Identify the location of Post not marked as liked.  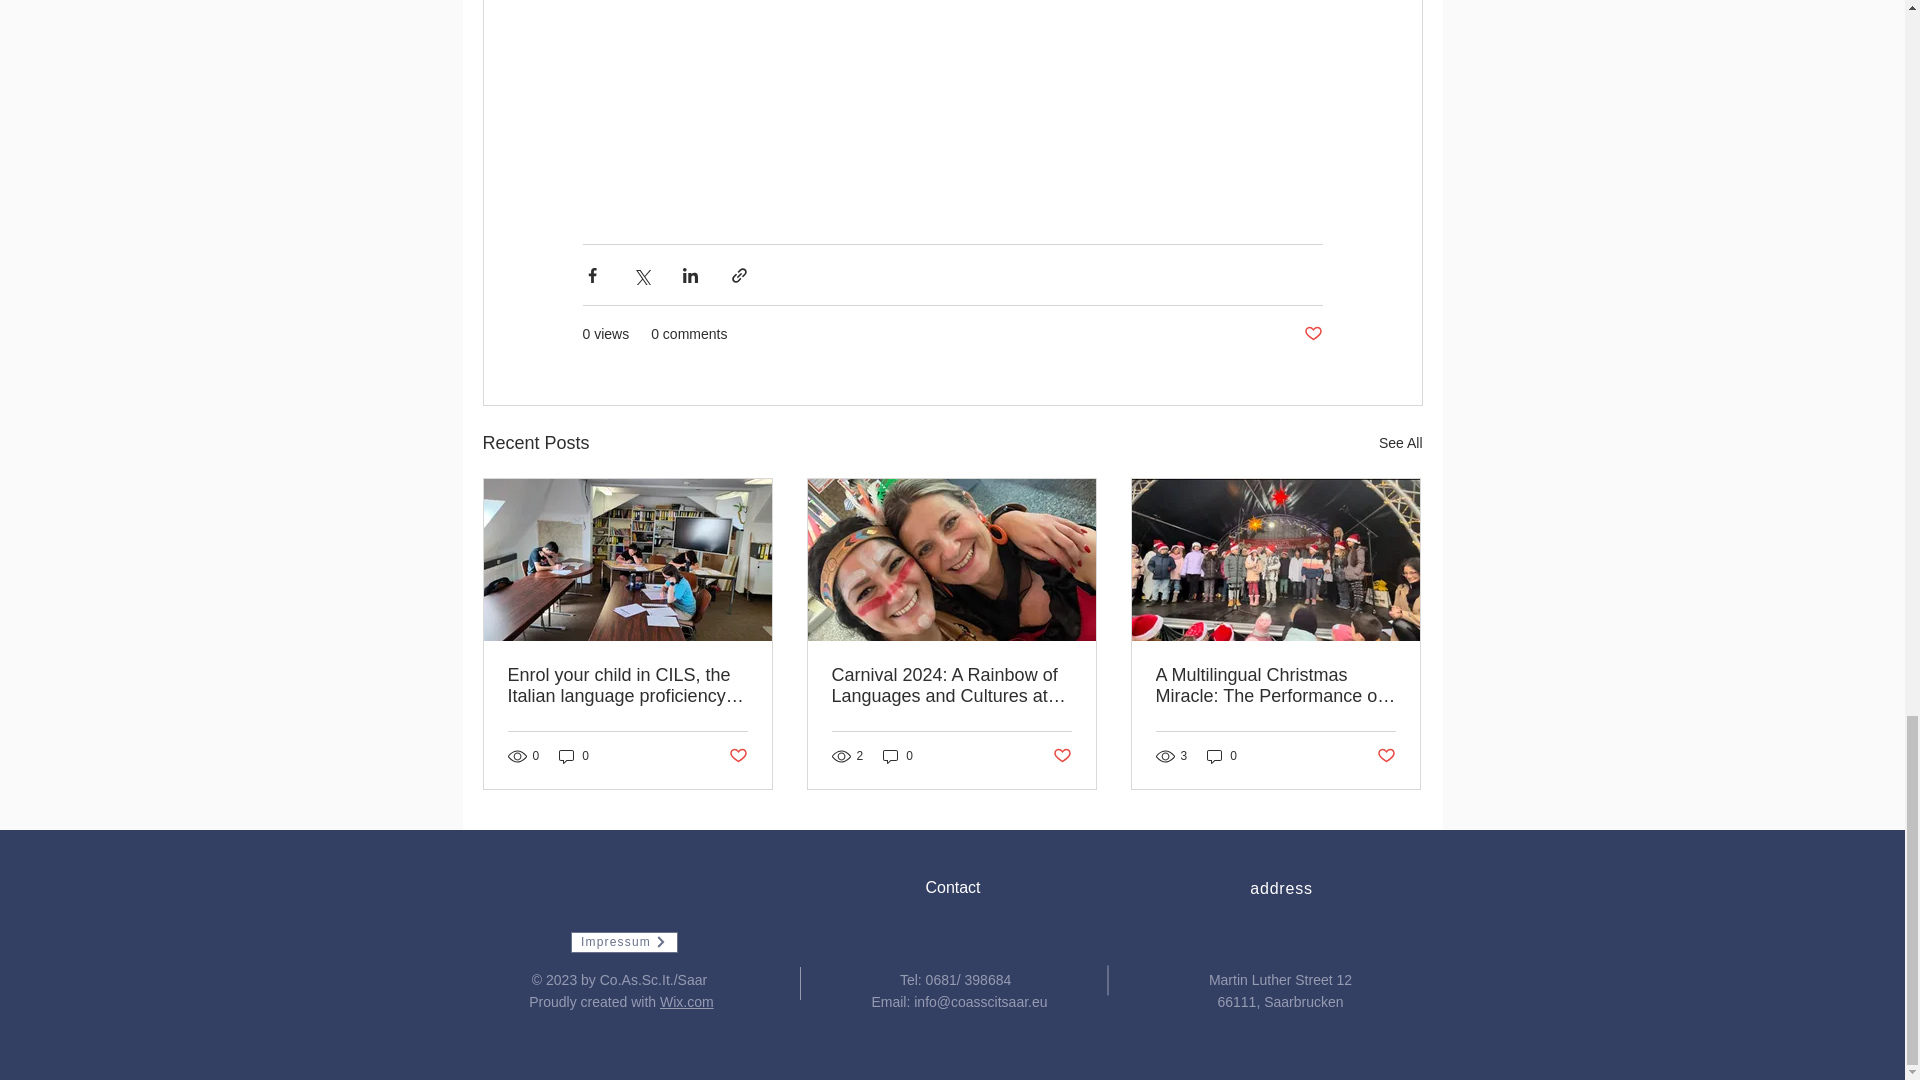
(736, 756).